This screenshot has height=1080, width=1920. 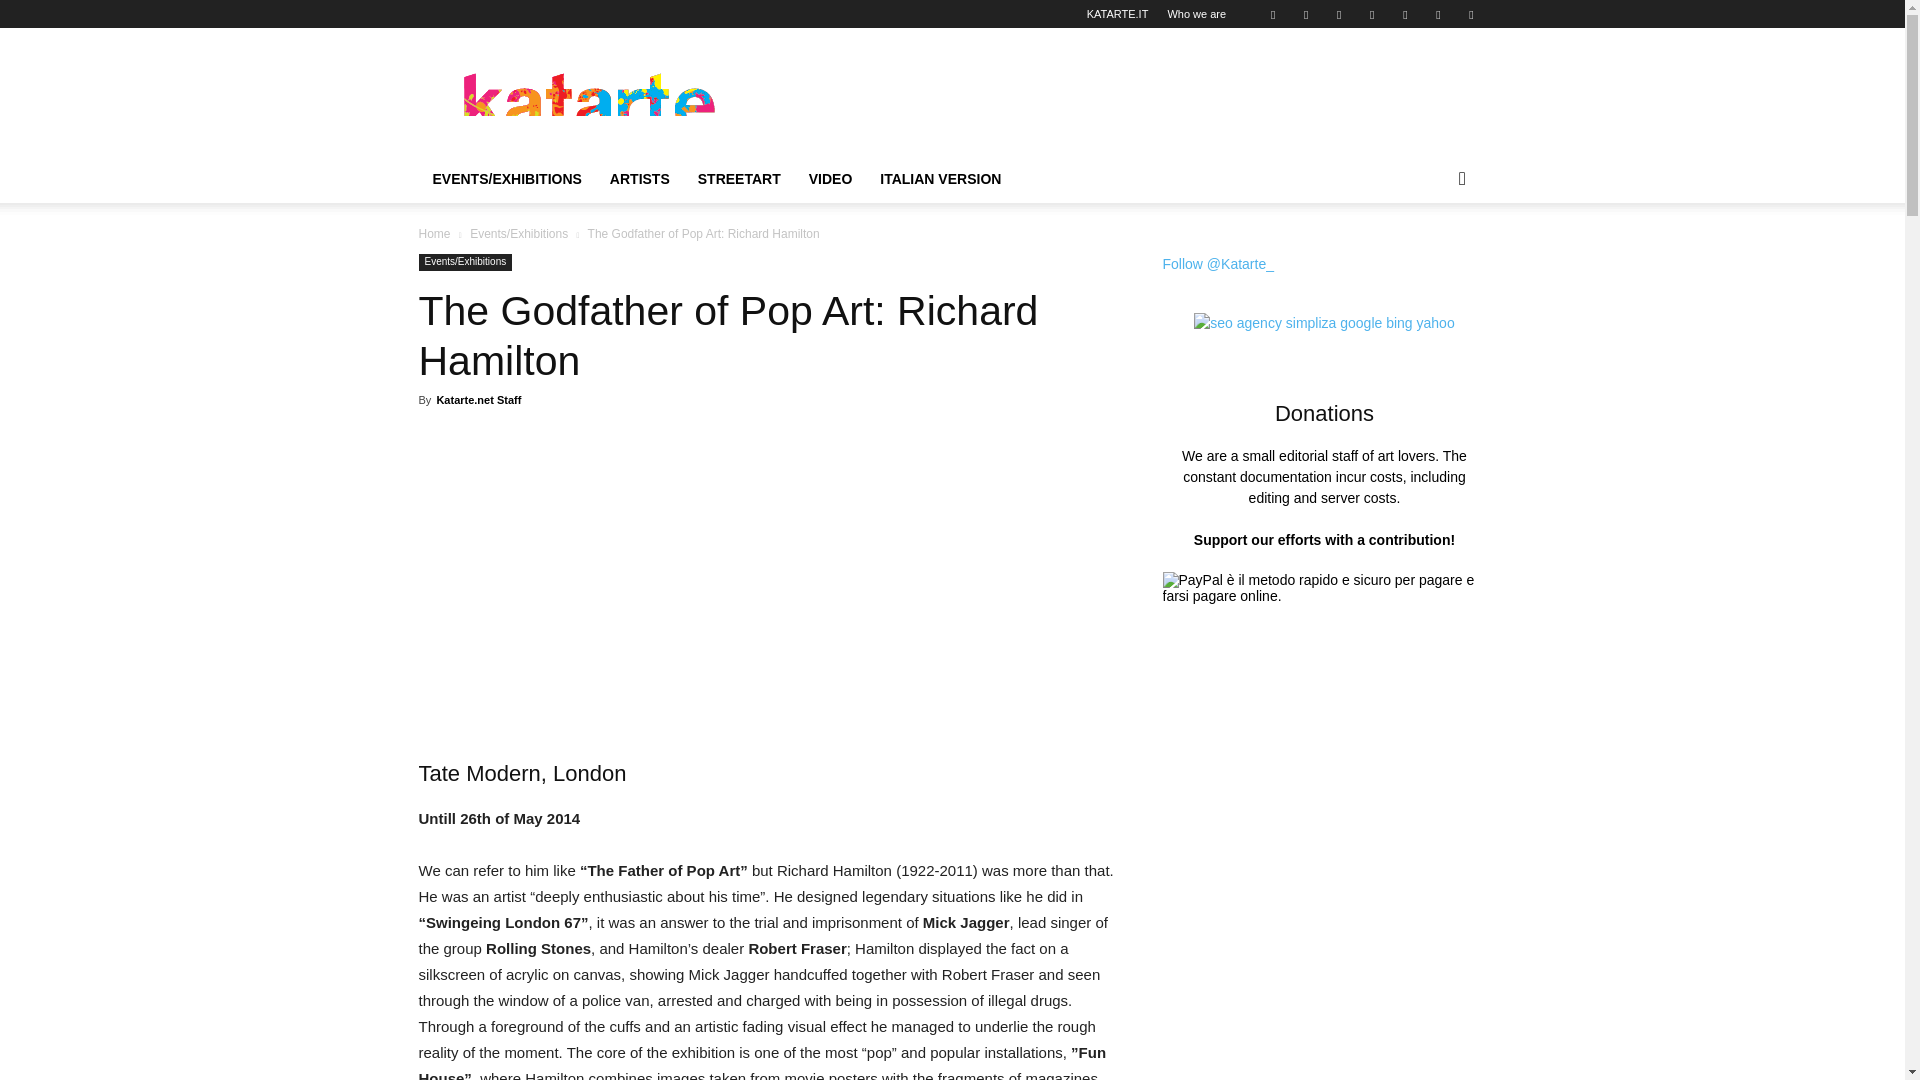 I want to click on Delicious, so click(x=1272, y=14).